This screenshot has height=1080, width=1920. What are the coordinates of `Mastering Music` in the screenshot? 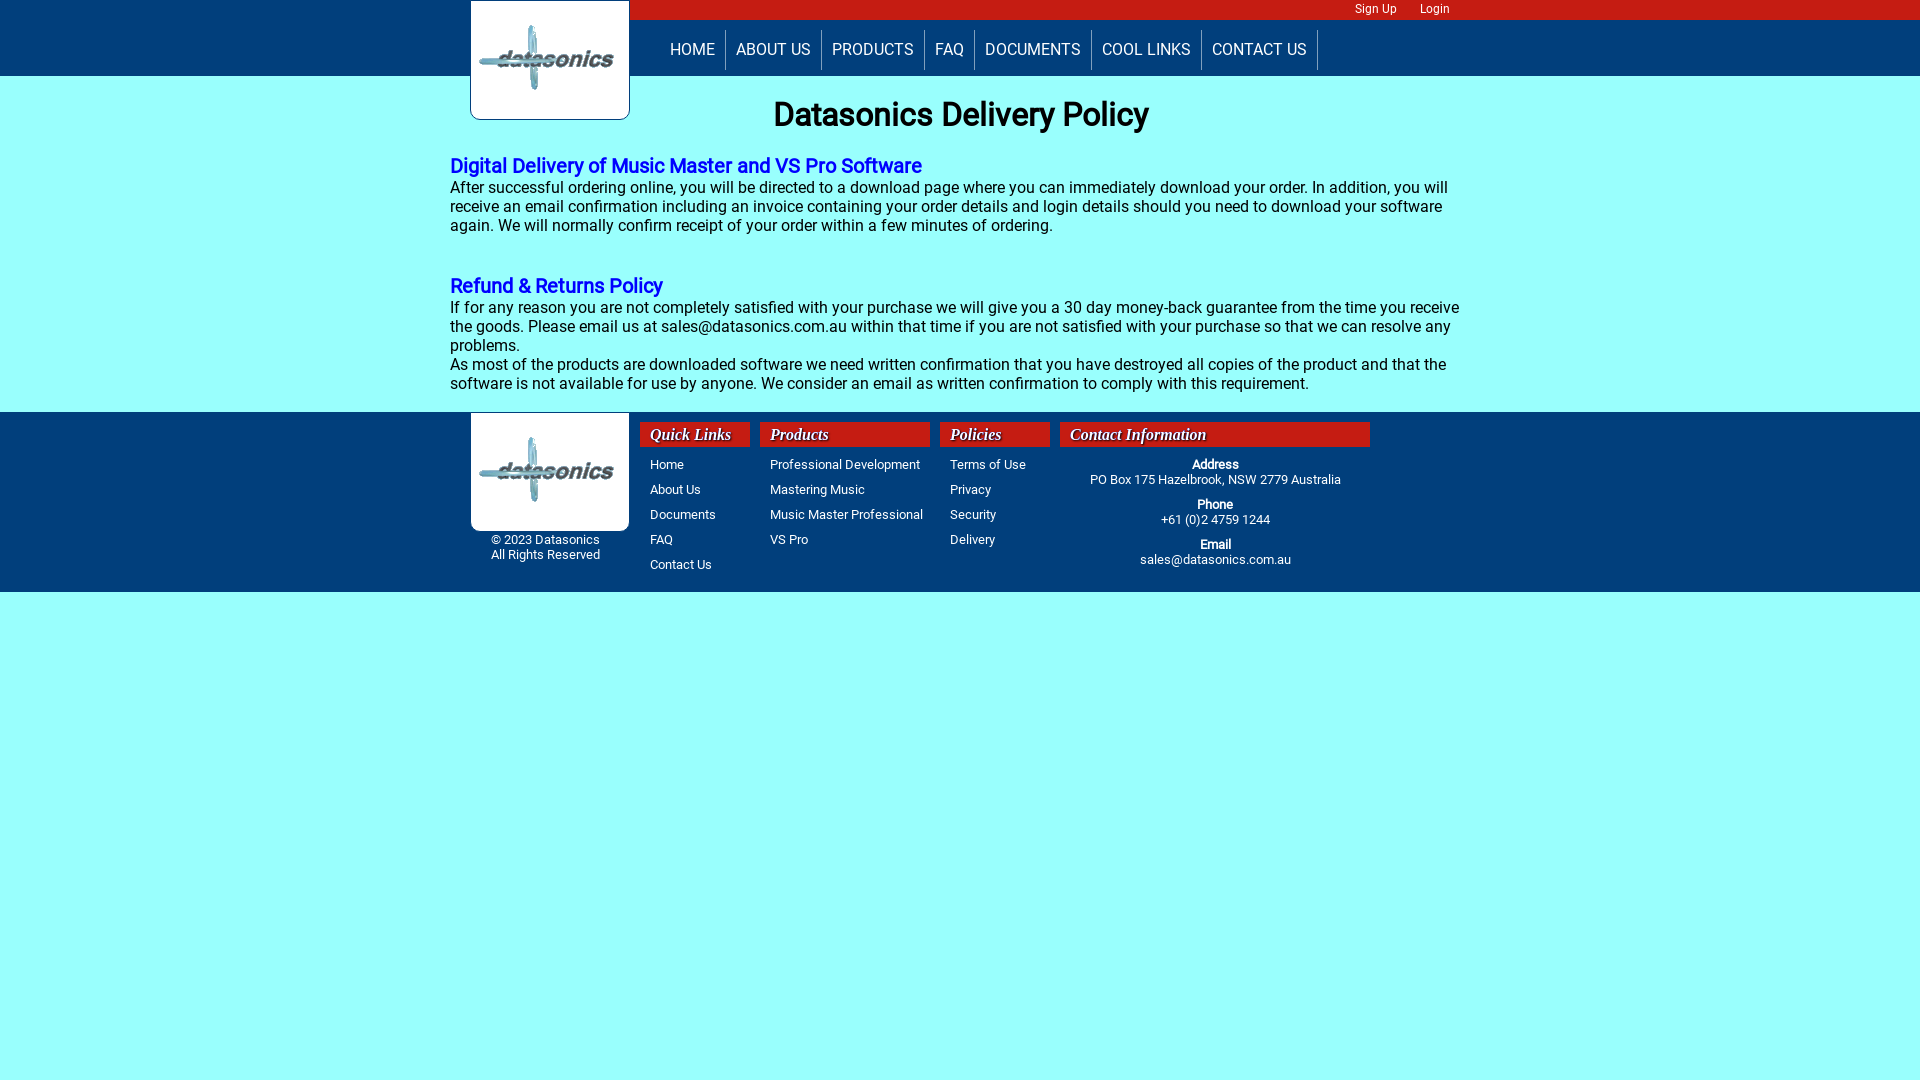 It's located at (812, 490).